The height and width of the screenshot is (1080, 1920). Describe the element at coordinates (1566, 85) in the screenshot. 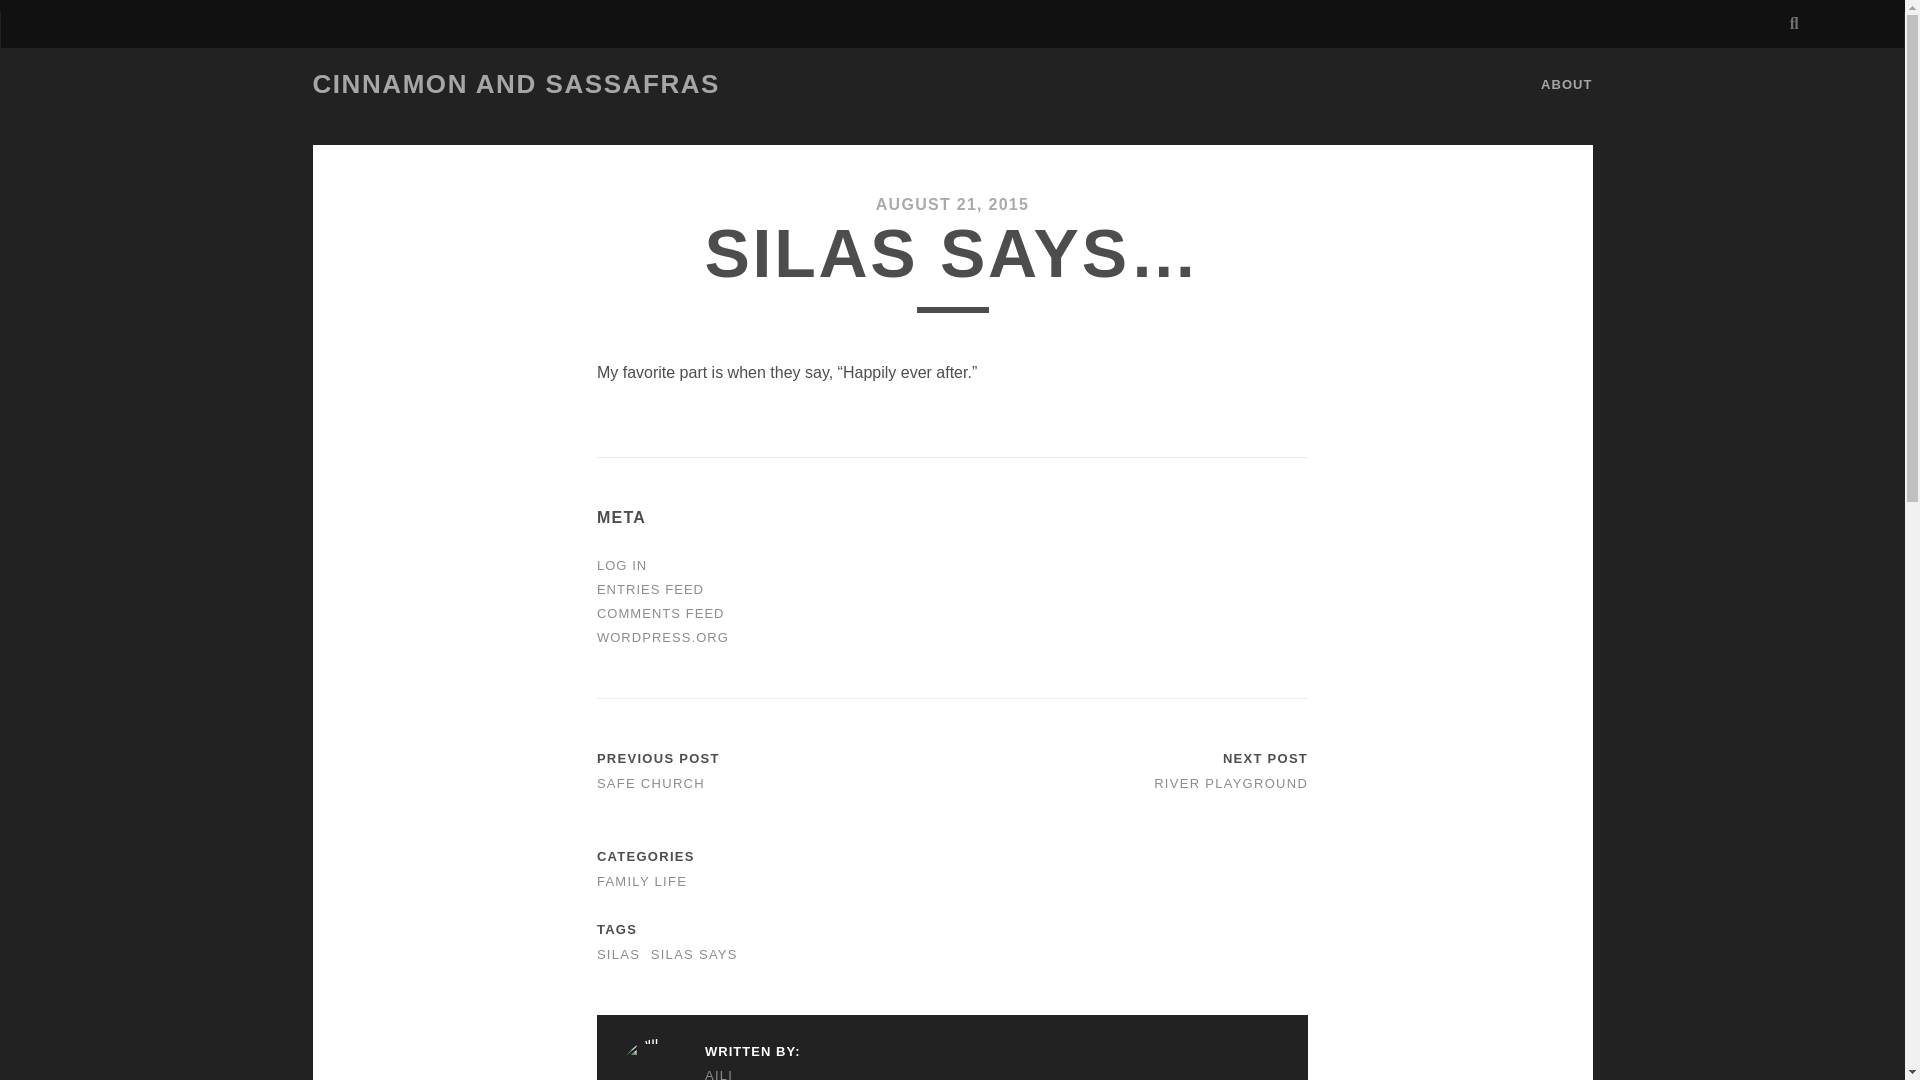

I see `ABOUT` at that location.